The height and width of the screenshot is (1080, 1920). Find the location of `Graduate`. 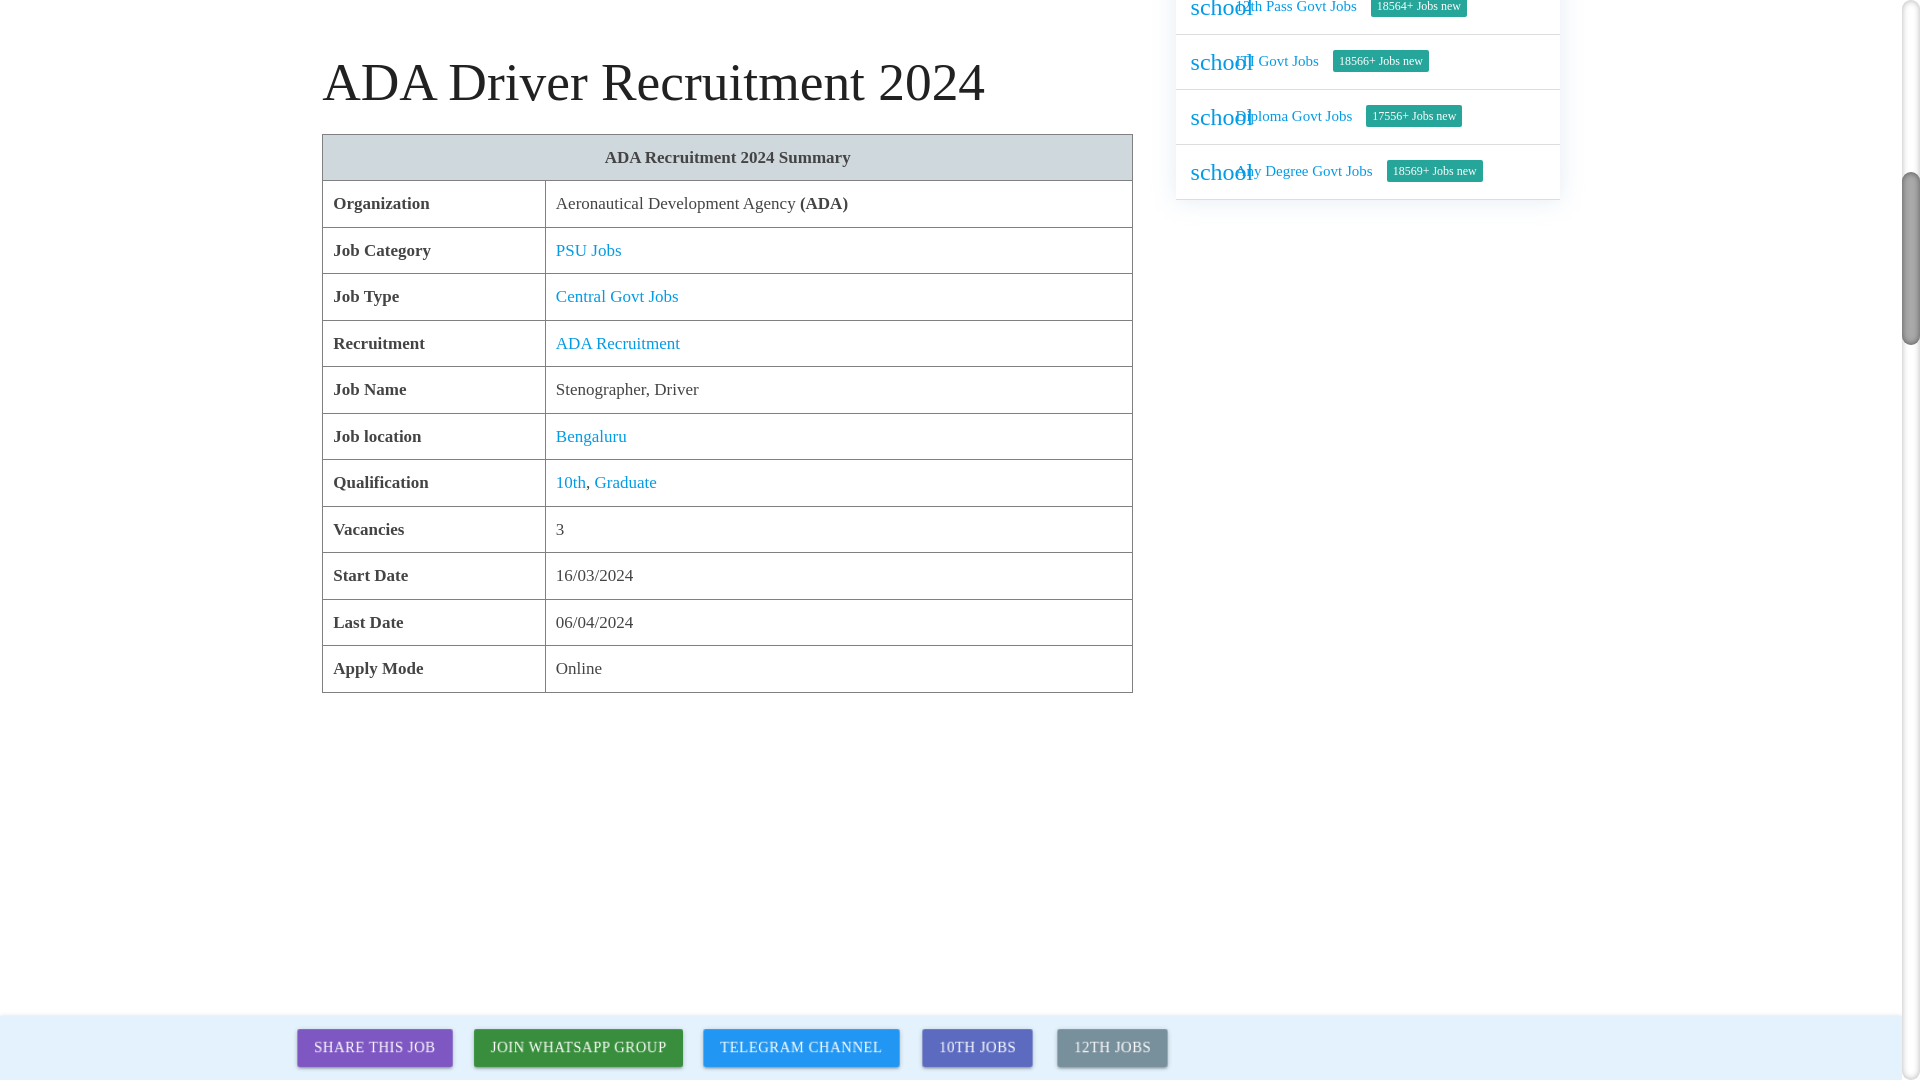

Graduate is located at coordinates (626, 482).